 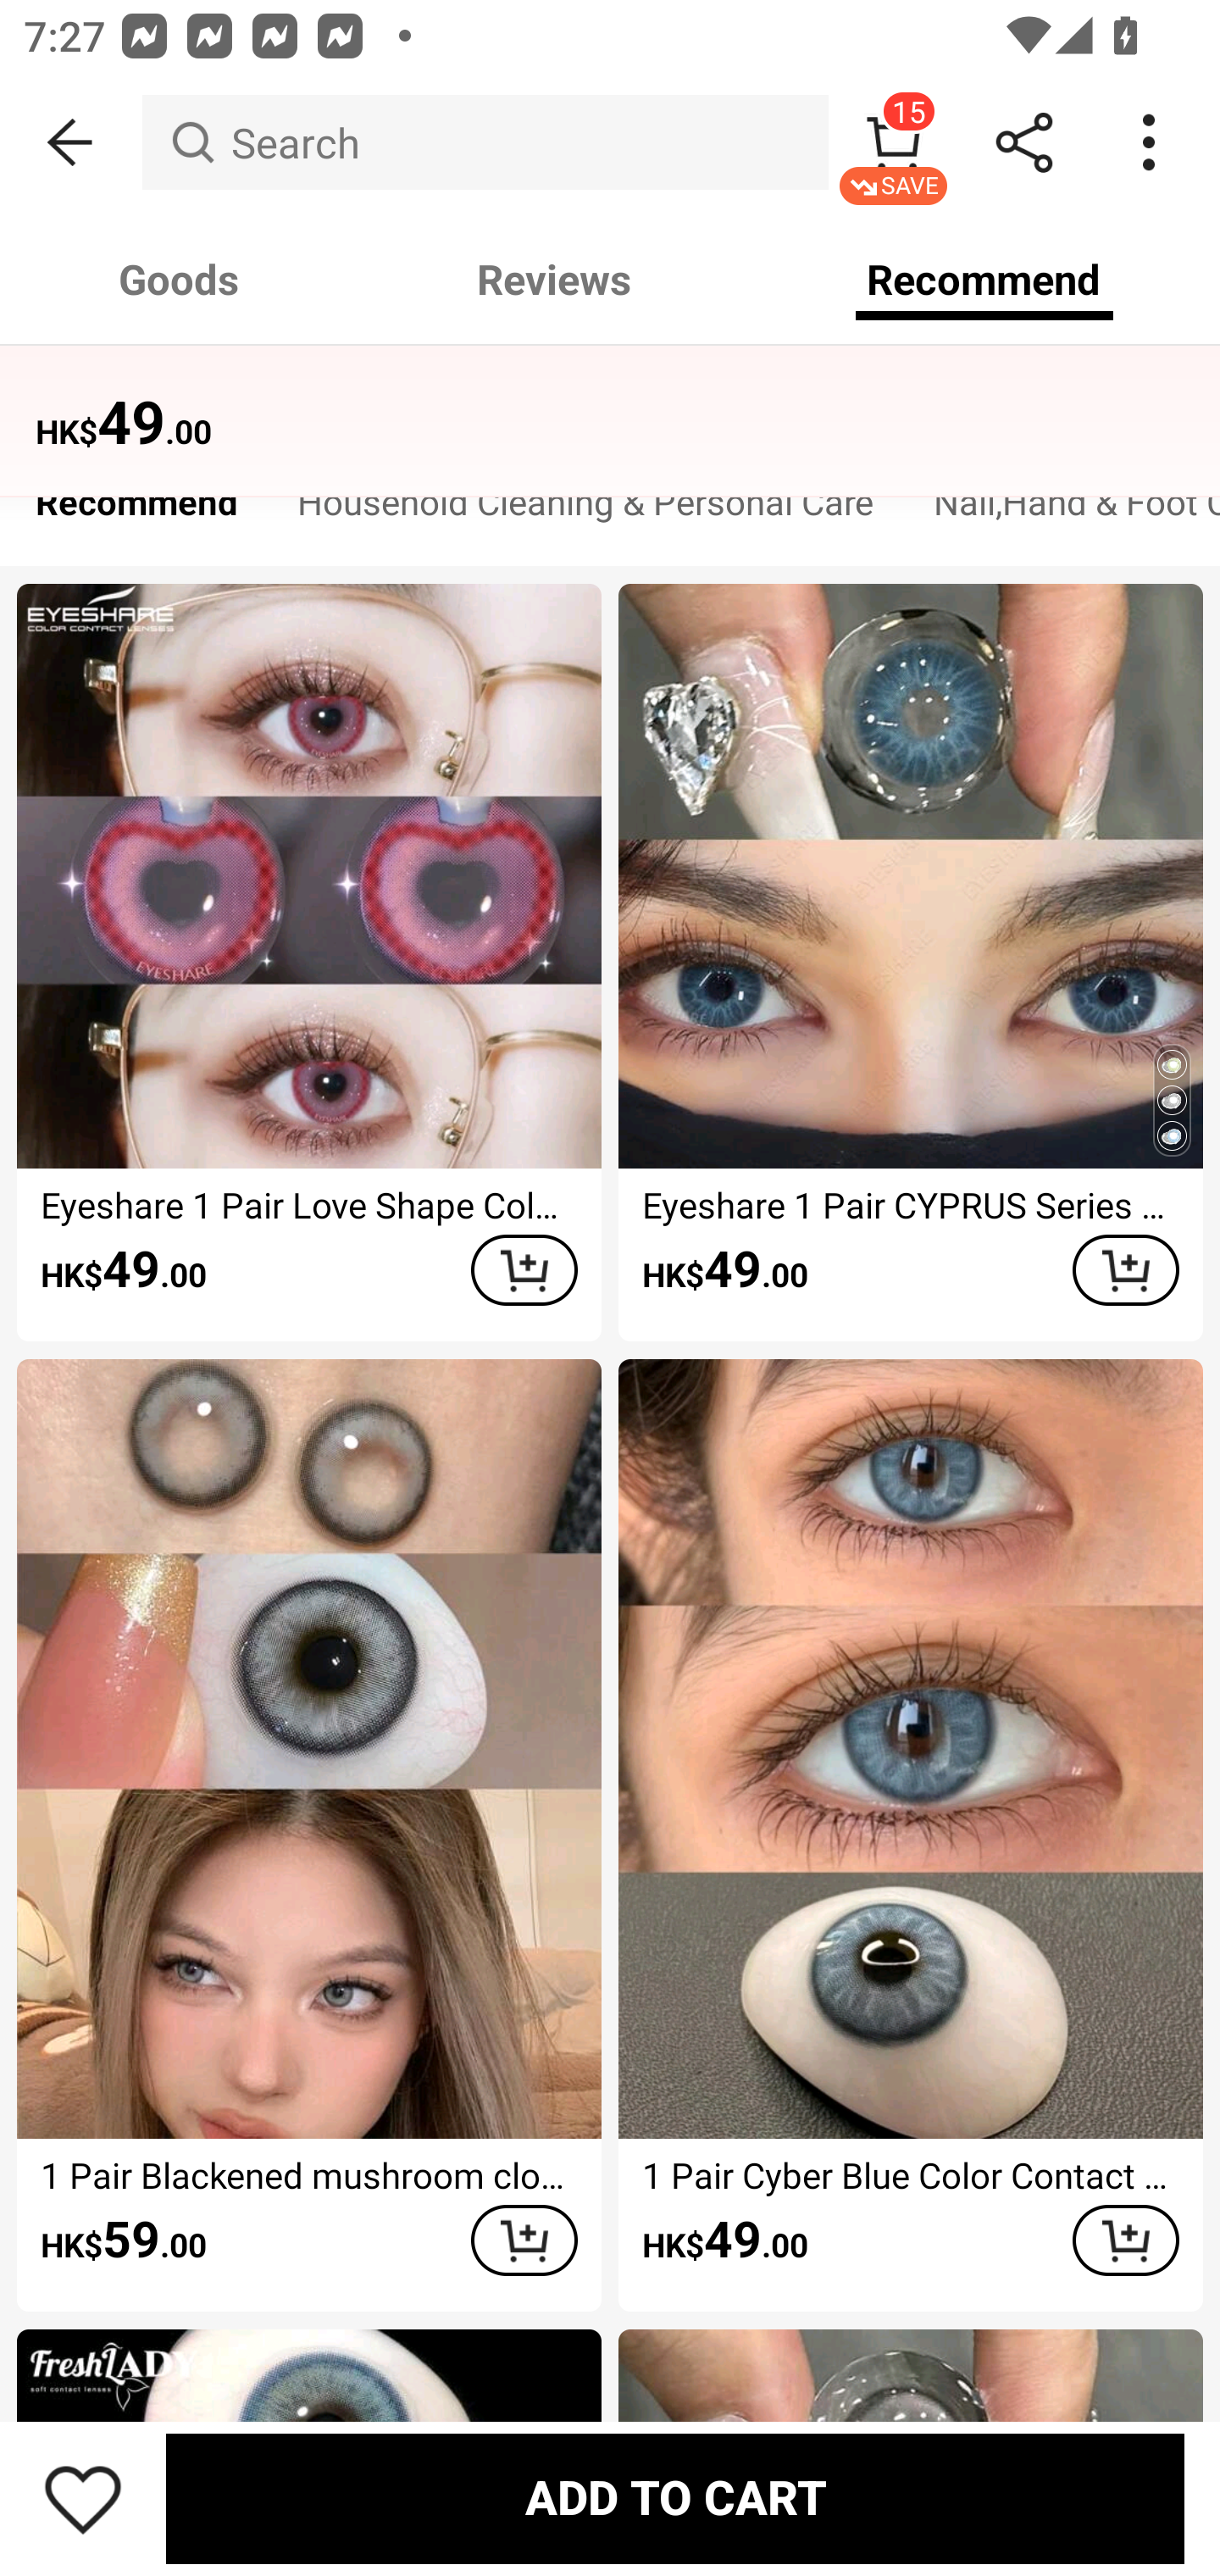 I want to click on ADD TO CART, so click(x=1125, y=2240).